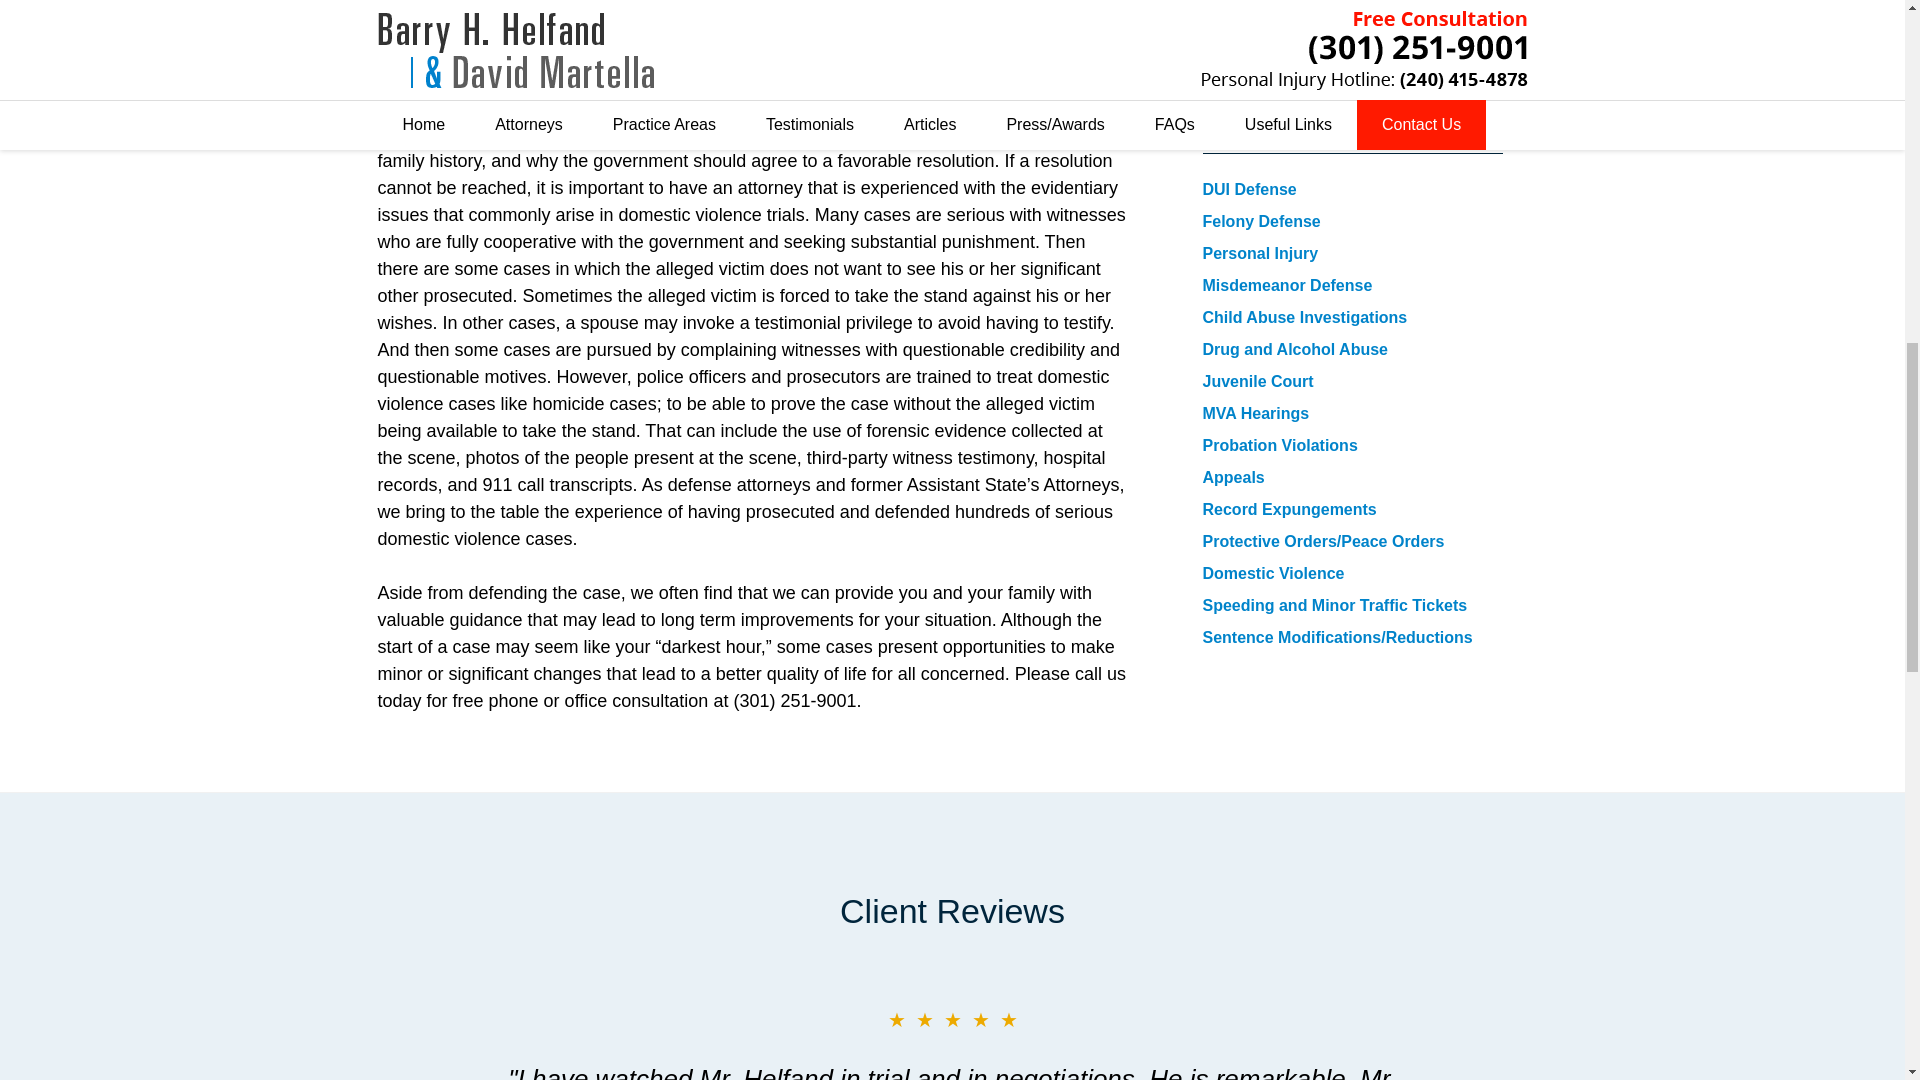  I want to click on Juvenile Court, so click(1257, 380).